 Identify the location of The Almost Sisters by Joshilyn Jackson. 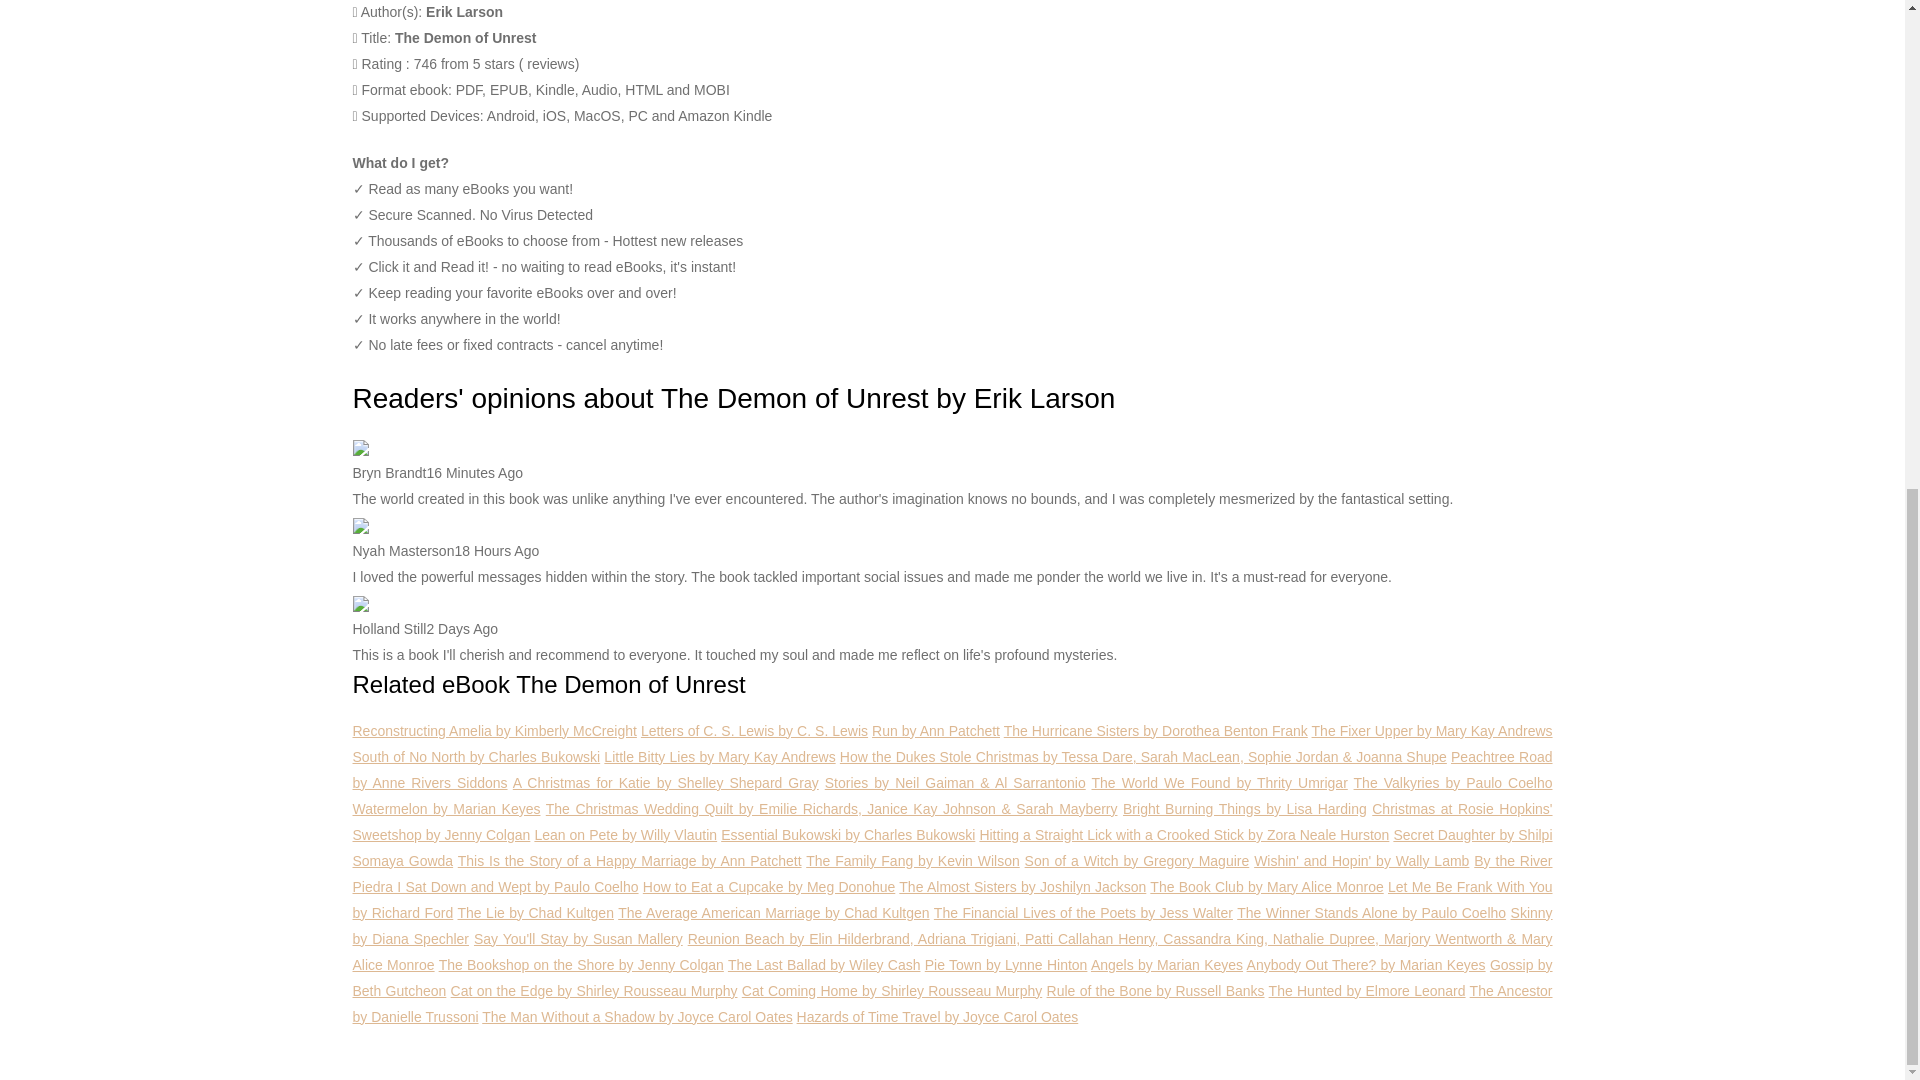
(1022, 887).